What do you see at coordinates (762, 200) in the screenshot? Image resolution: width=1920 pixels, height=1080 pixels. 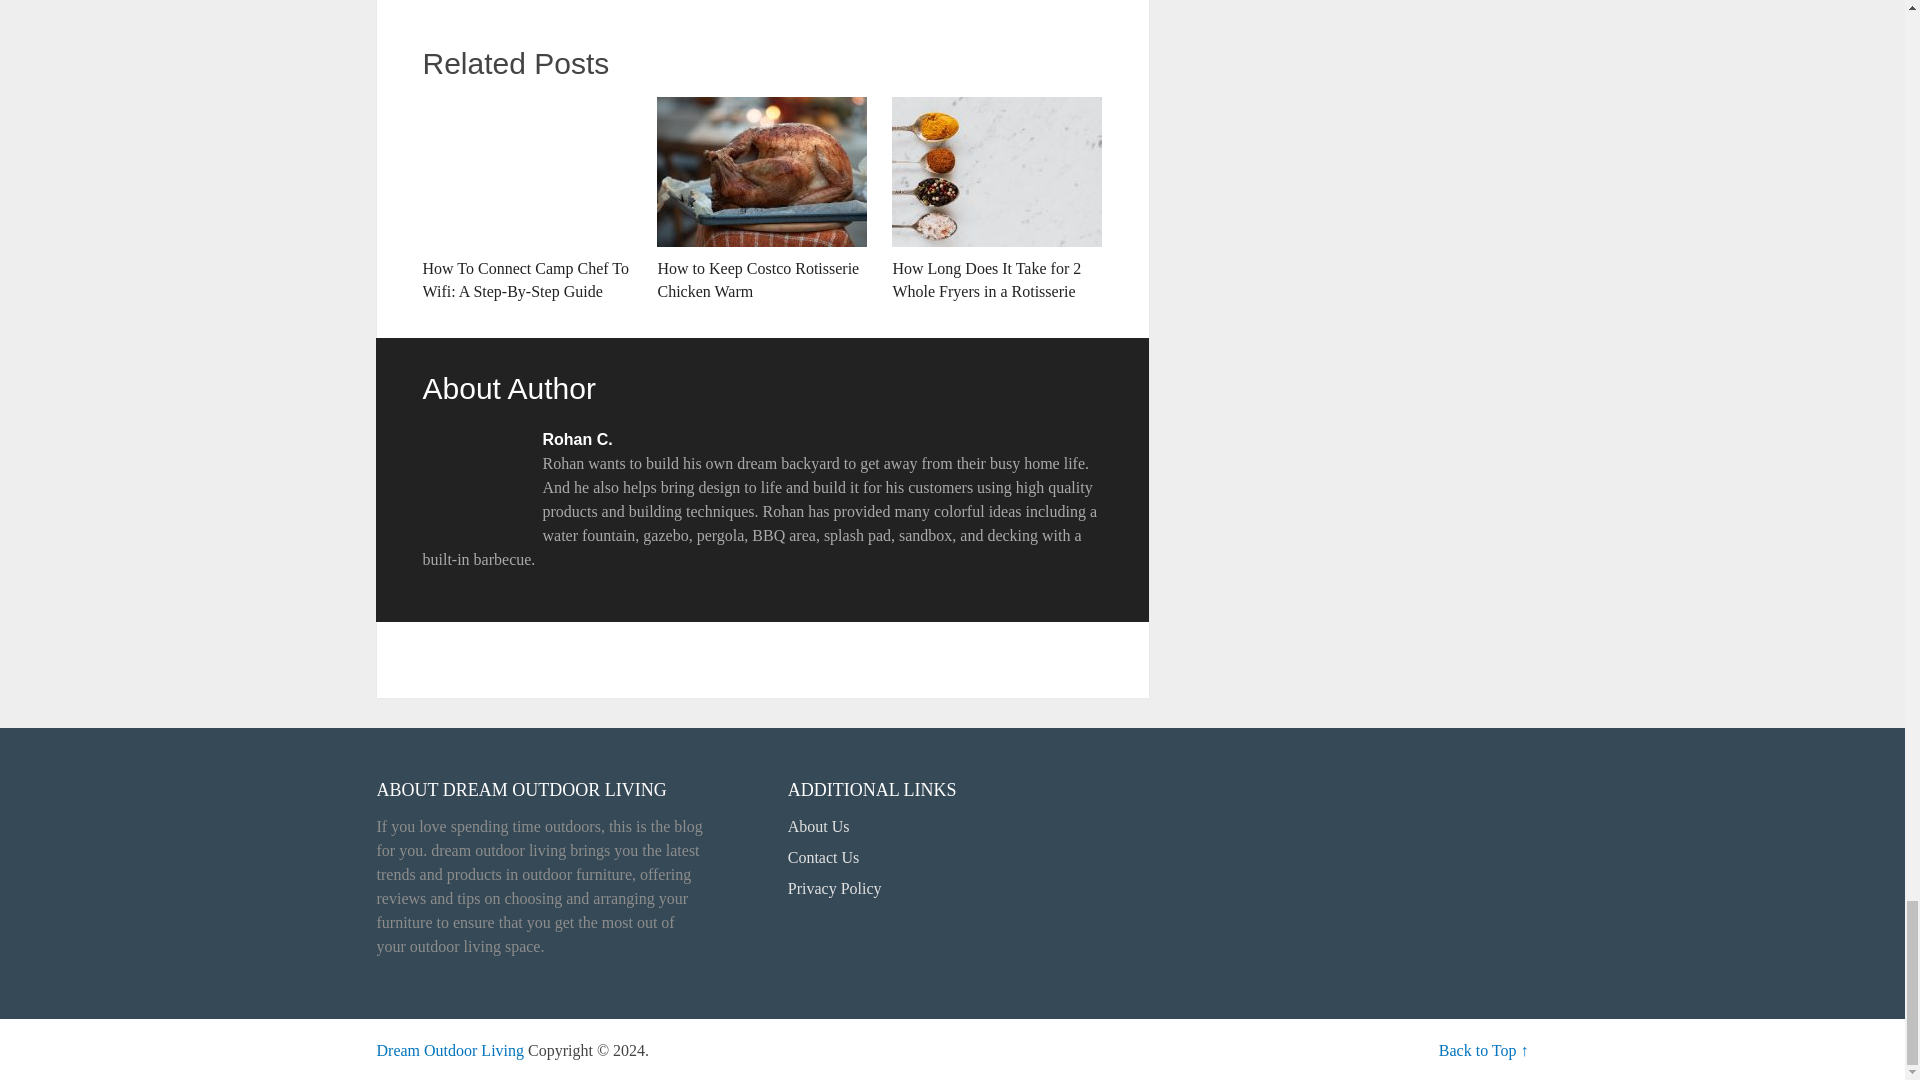 I see `How to Keep Costco Rotisserie Chicken Warm` at bounding box center [762, 200].